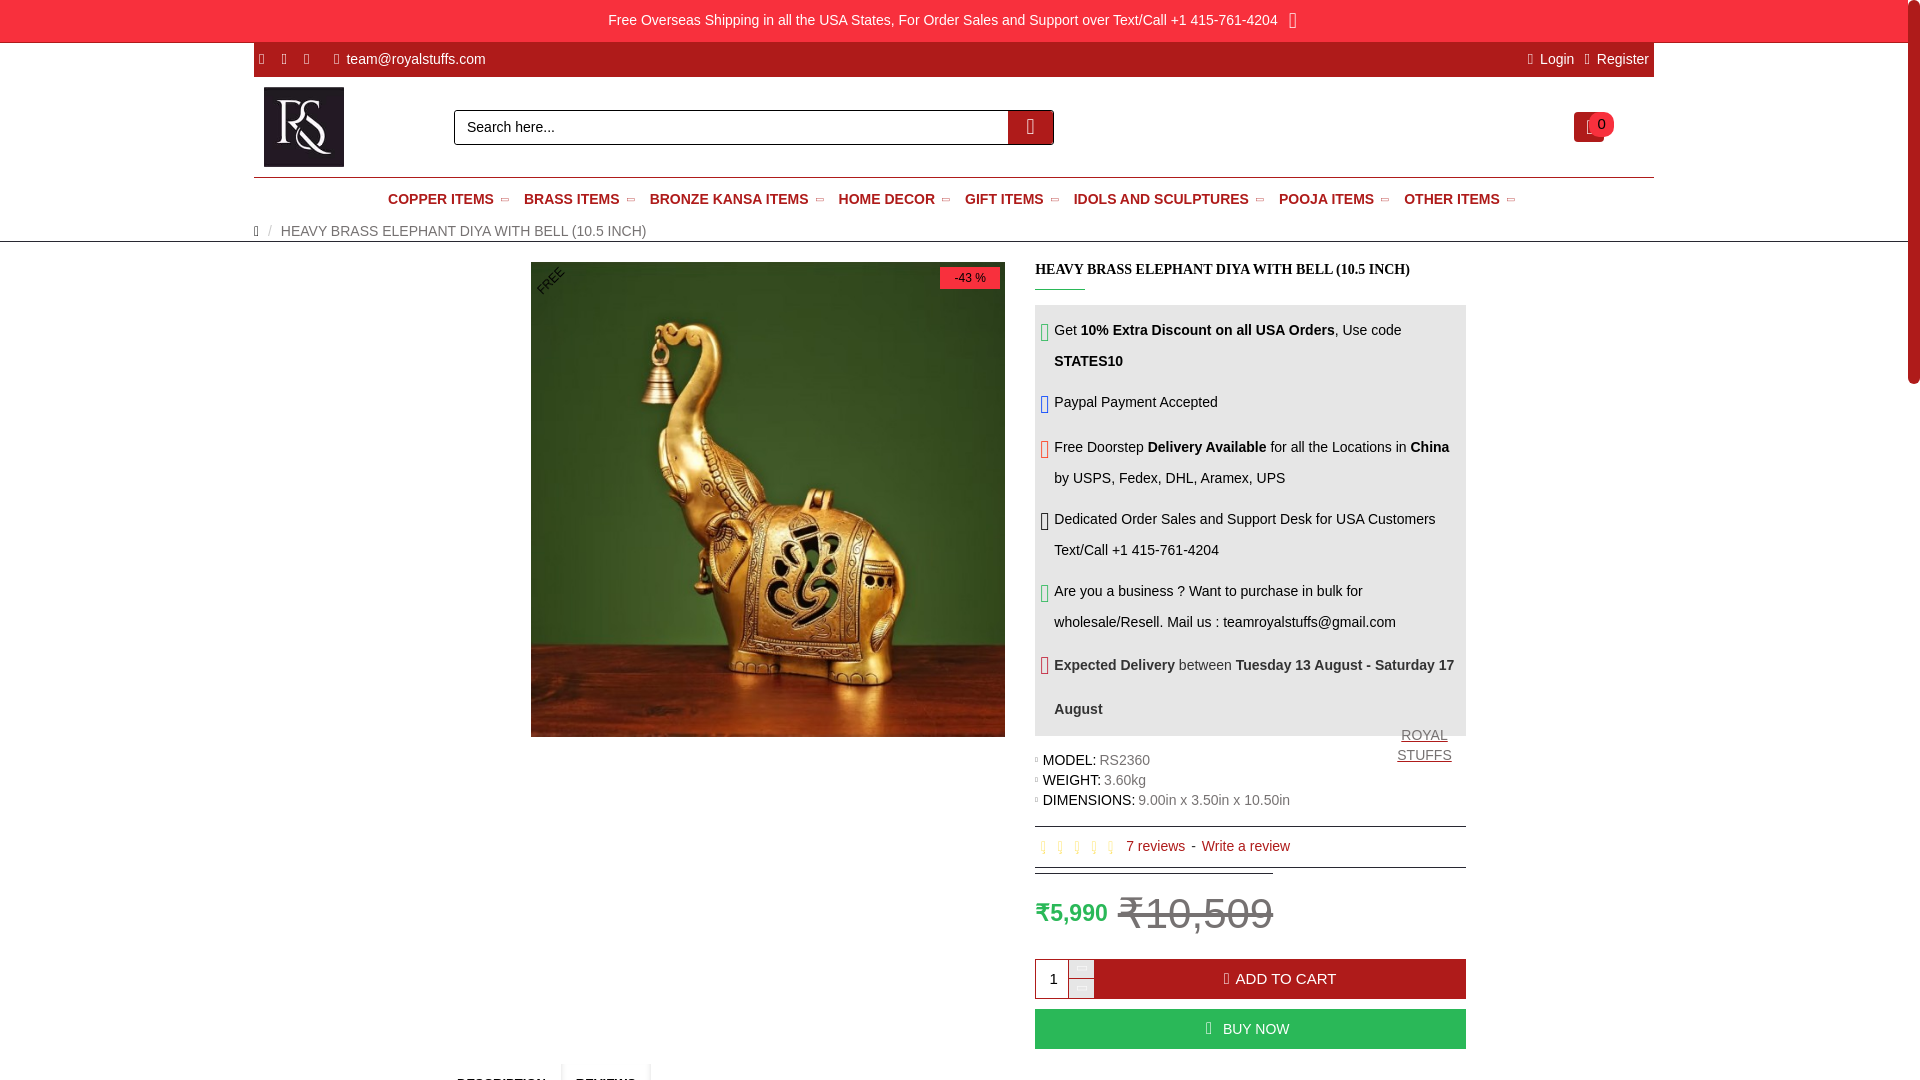  What do you see at coordinates (450, 200) in the screenshot?
I see `COPPER ITEMS` at bounding box center [450, 200].